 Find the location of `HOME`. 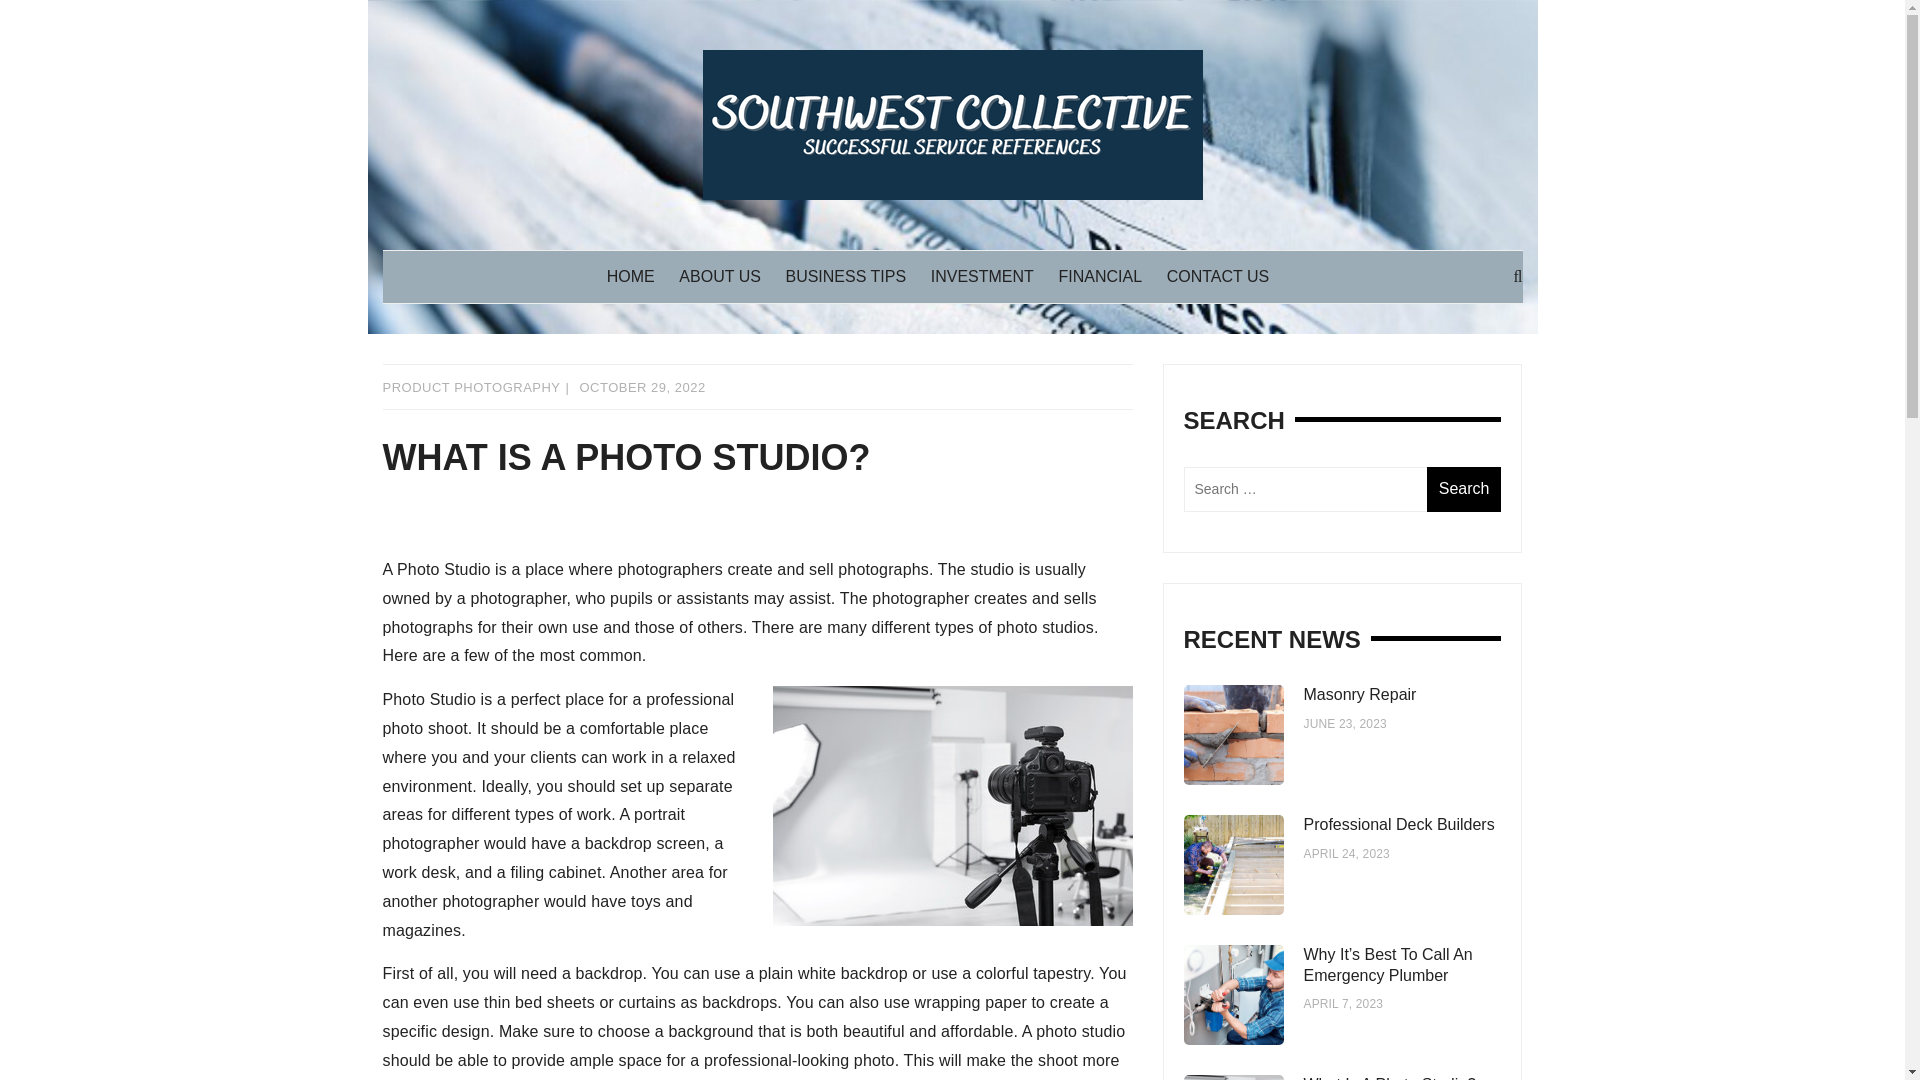

HOME is located at coordinates (640, 276).